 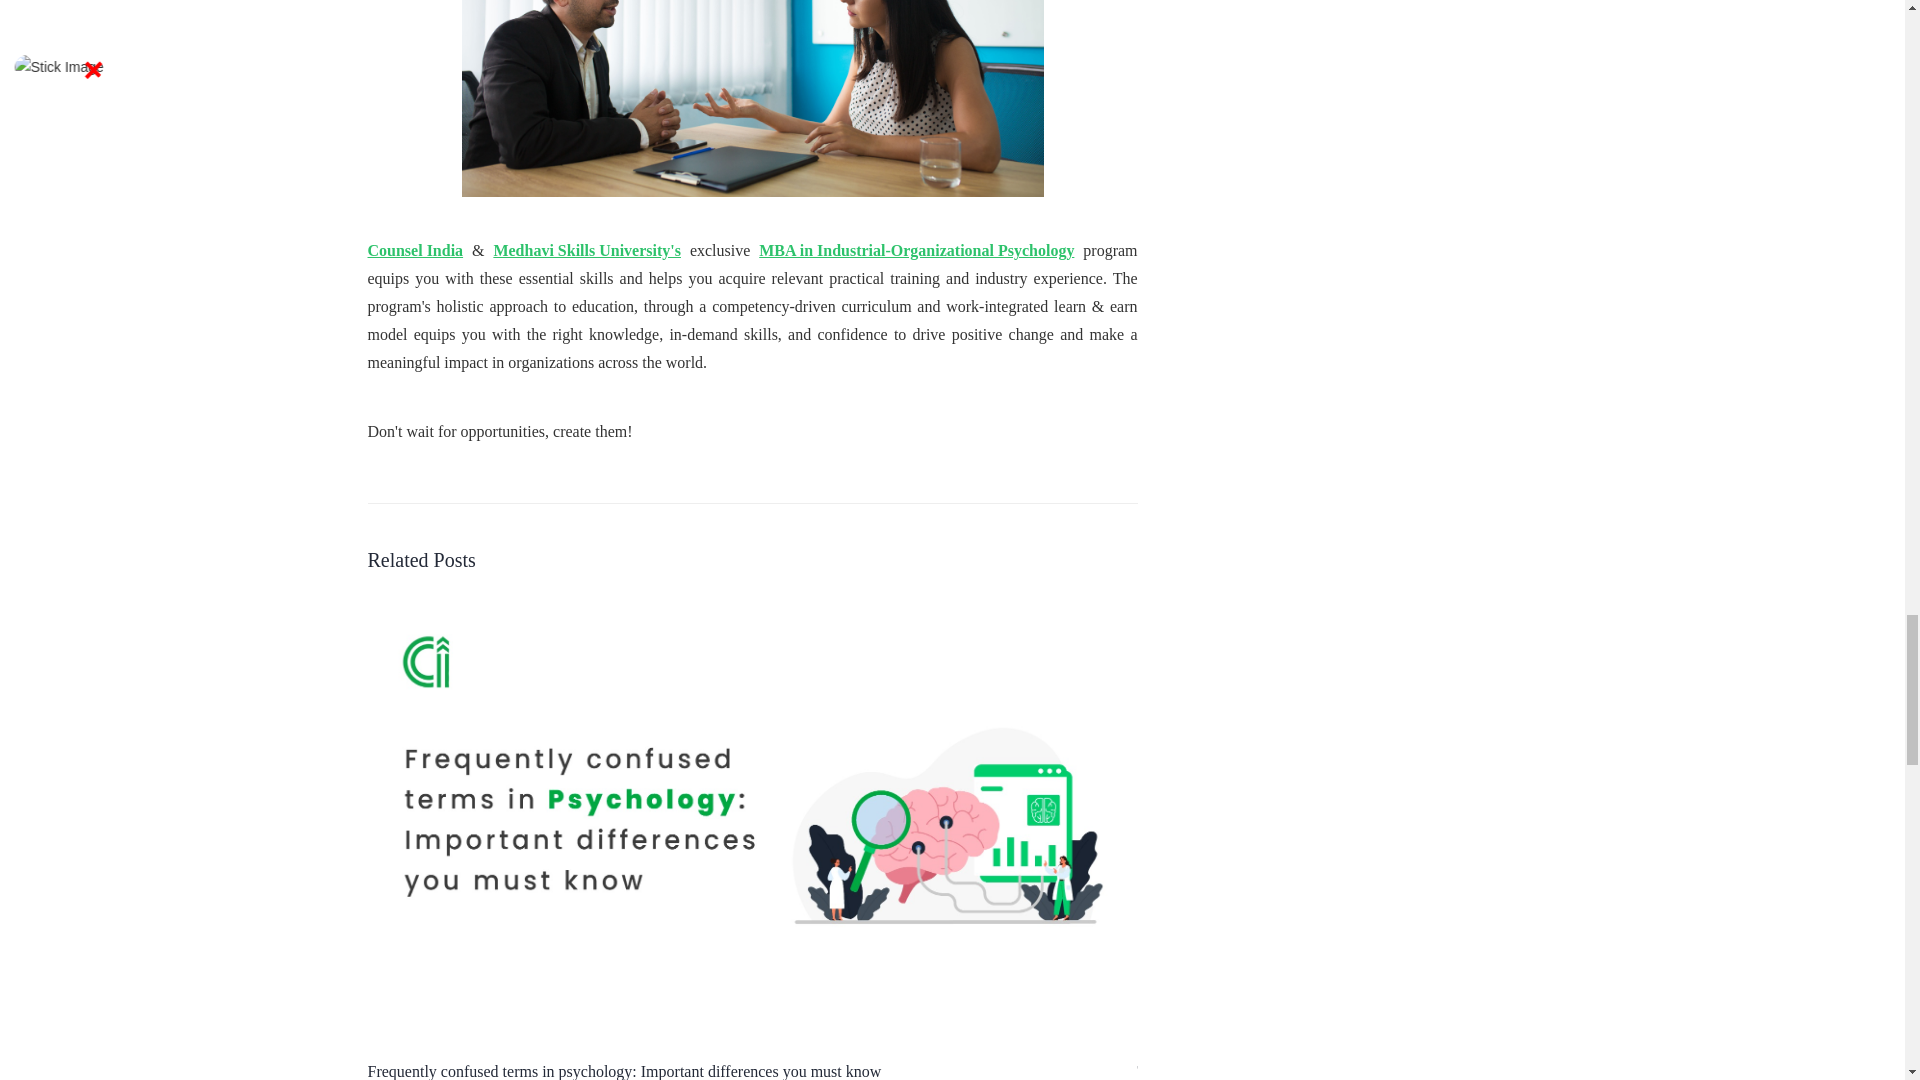 What do you see at coordinates (753, 98) in the screenshot?
I see `Psychology` at bounding box center [753, 98].